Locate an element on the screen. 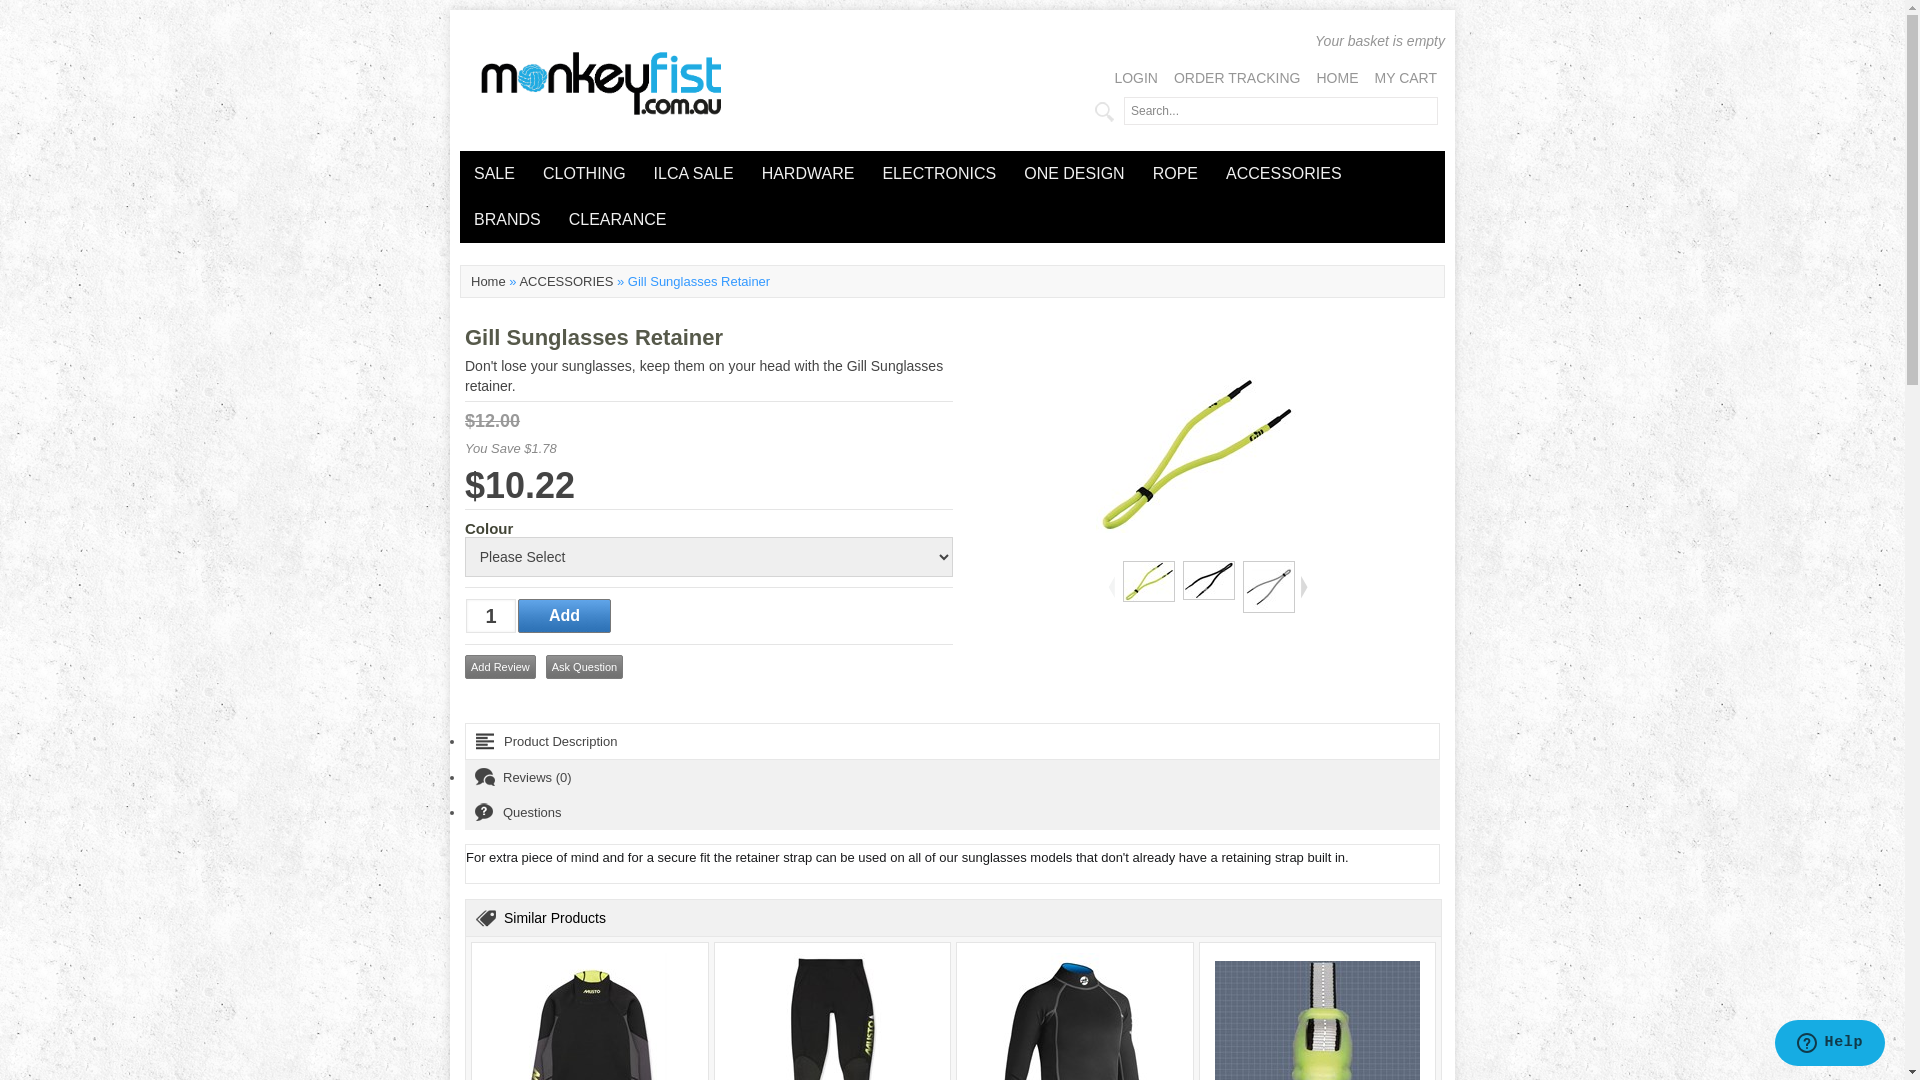 The height and width of the screenshot is (1080, 1920). SALE is located at coordinates (494, 174).